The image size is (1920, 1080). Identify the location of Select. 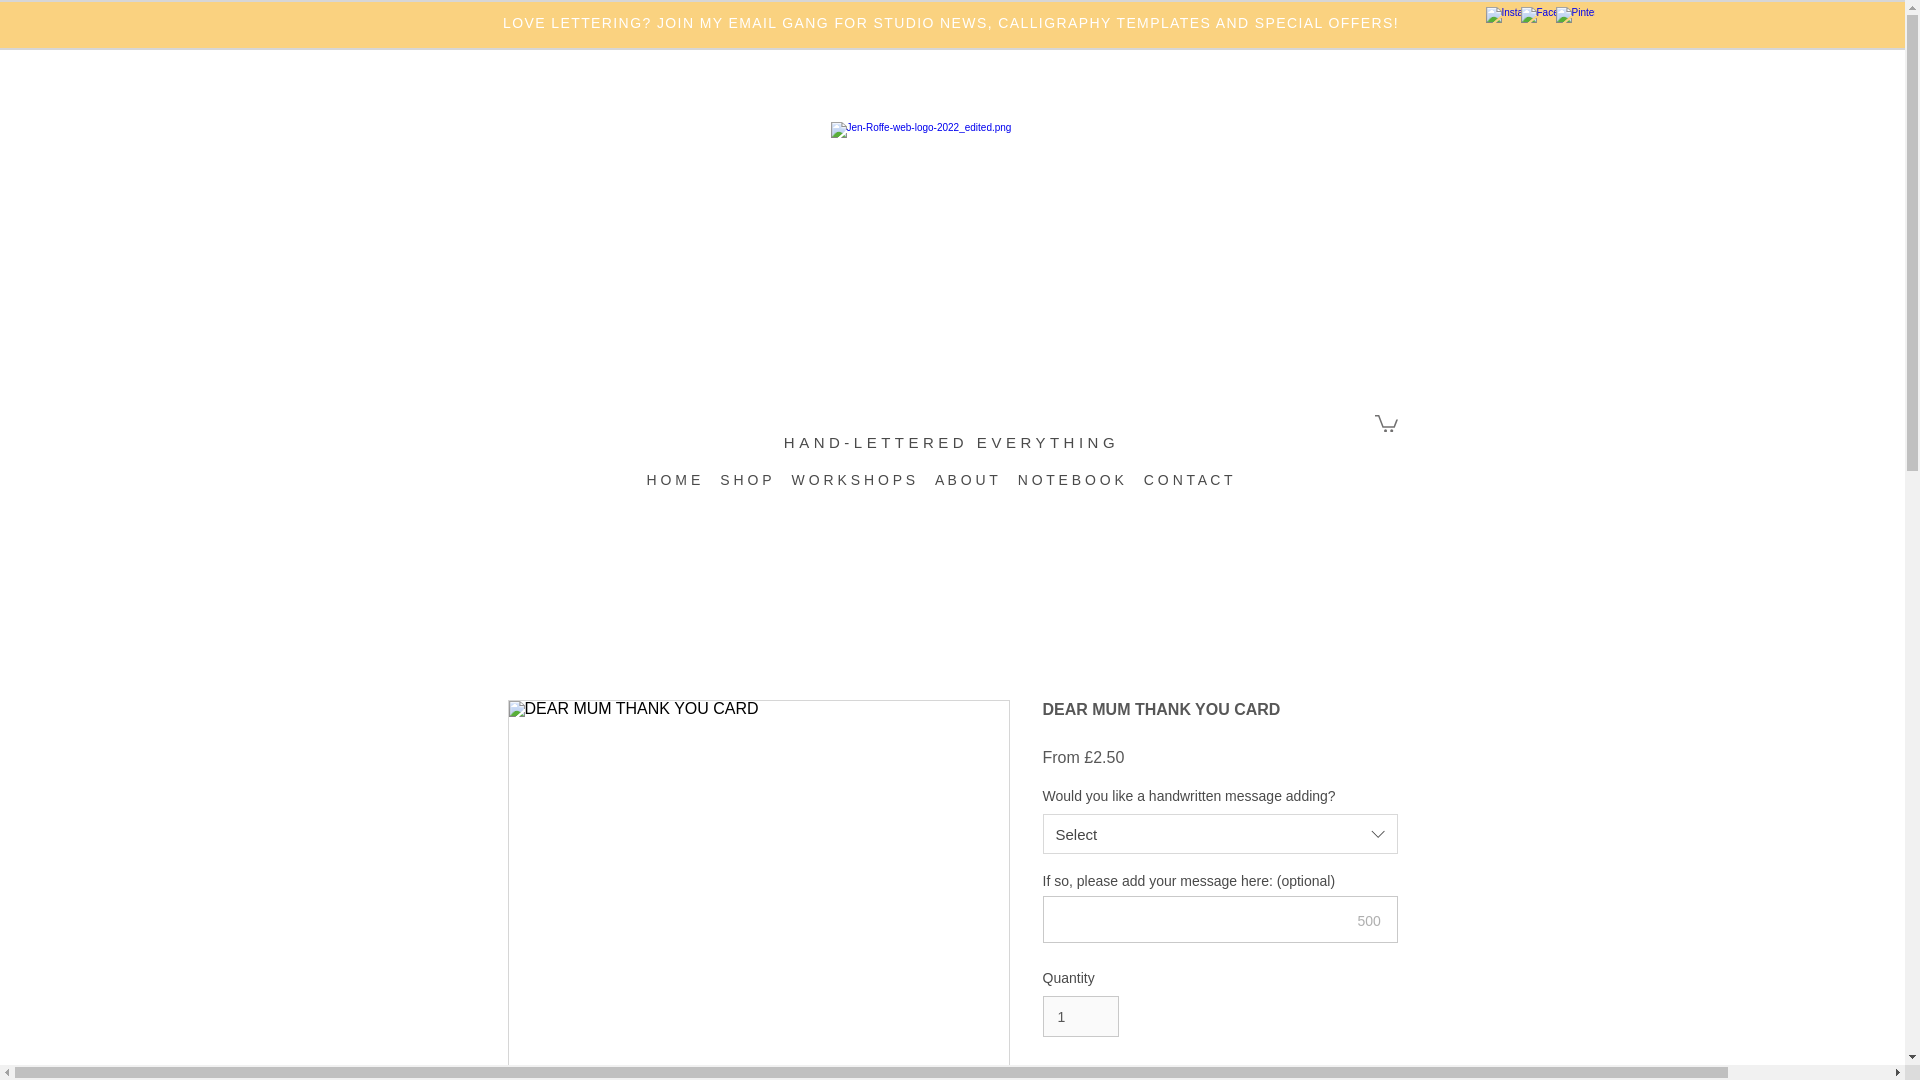
(1220, 834).